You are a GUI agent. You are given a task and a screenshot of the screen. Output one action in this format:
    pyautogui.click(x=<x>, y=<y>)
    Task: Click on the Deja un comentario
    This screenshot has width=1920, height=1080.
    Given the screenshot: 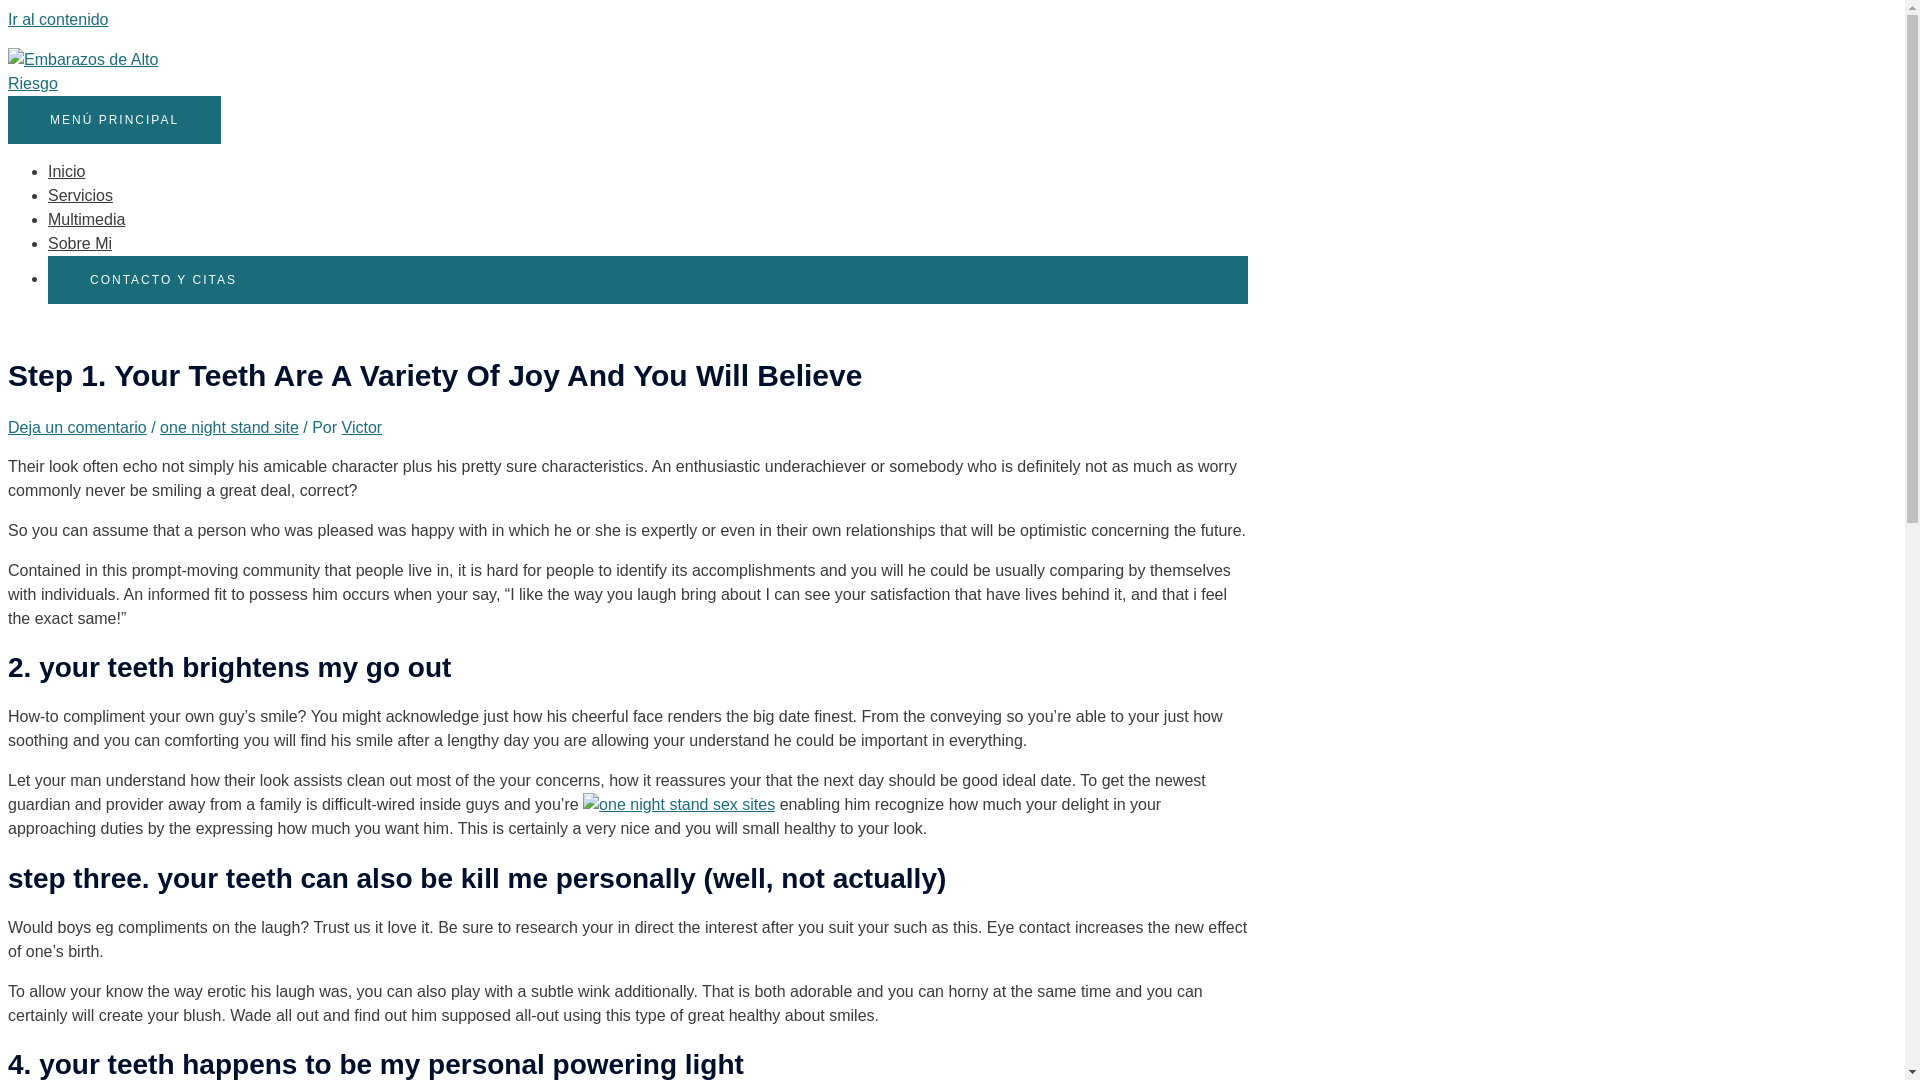 What is the action you would take?
    pyautogui.click(x=77, y=428)
    